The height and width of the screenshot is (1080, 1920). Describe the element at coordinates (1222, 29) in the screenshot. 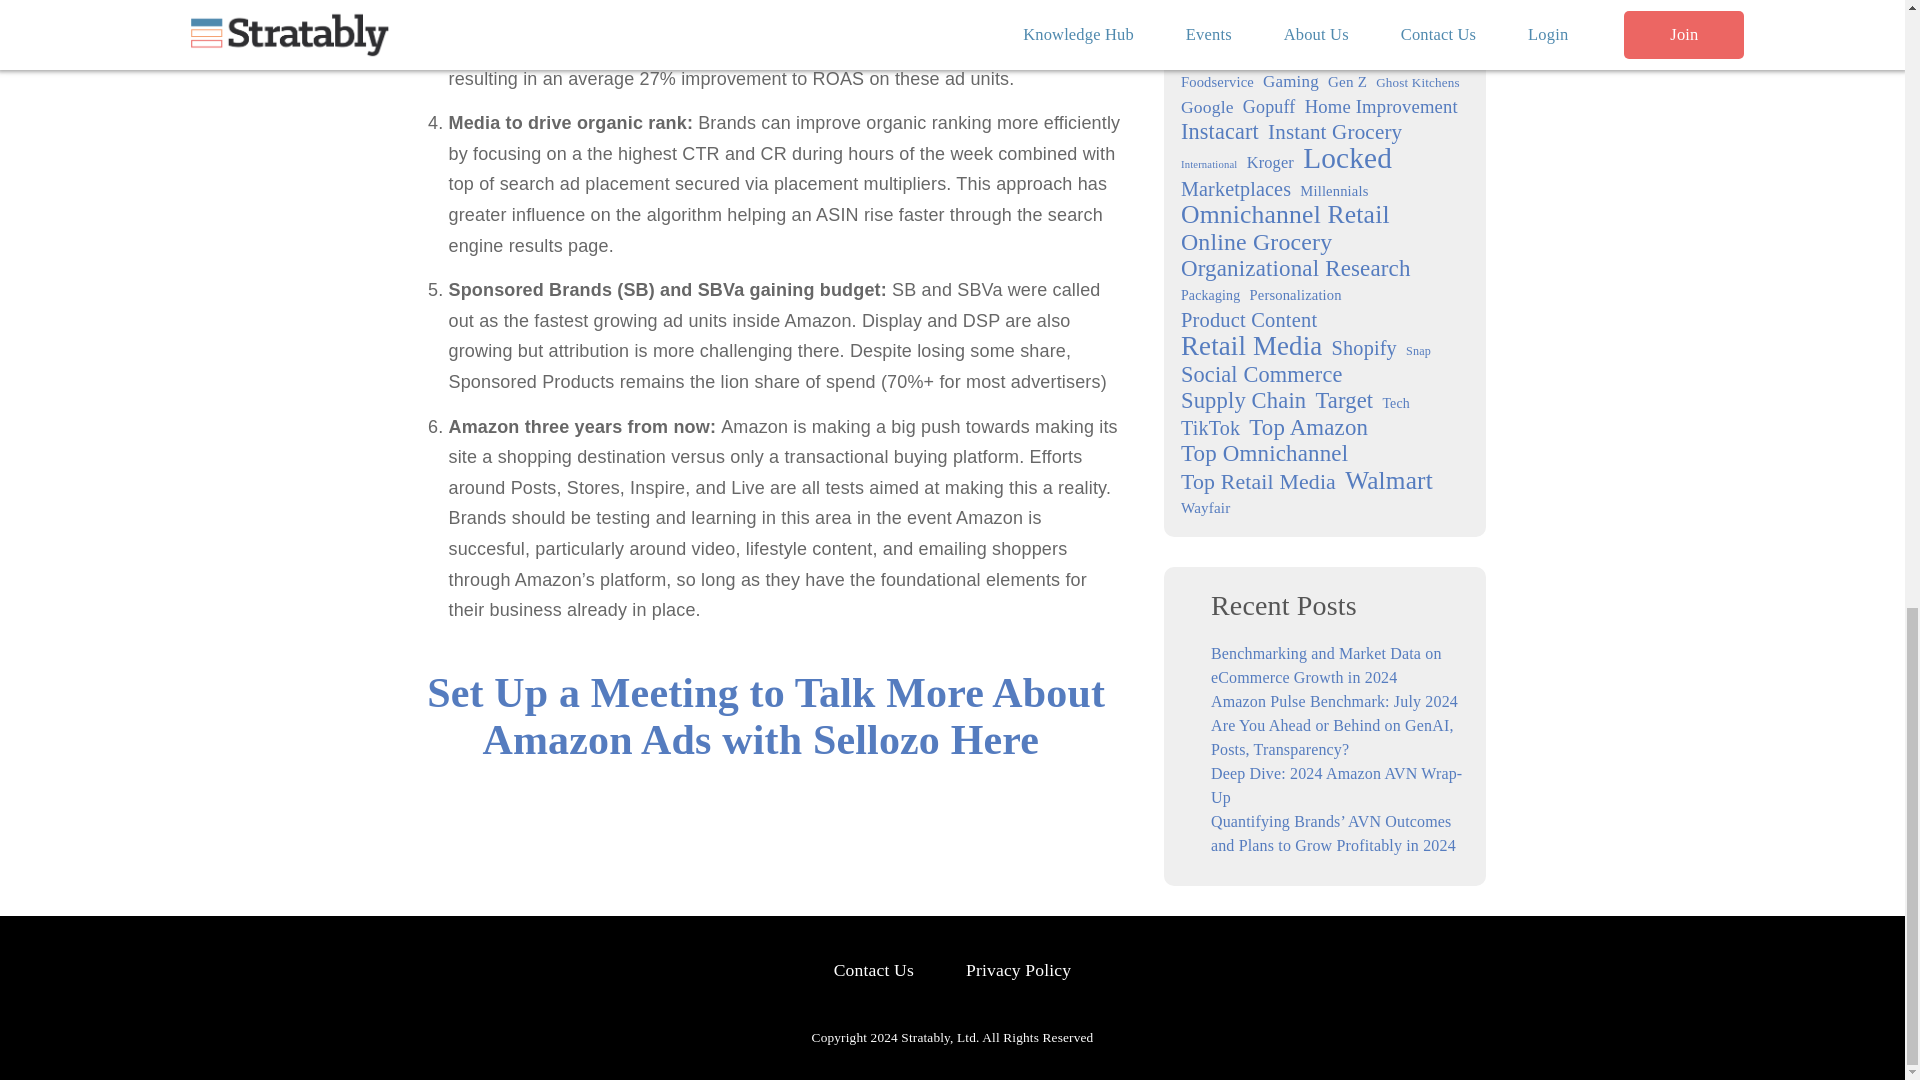

I see `Consumer` at that location.